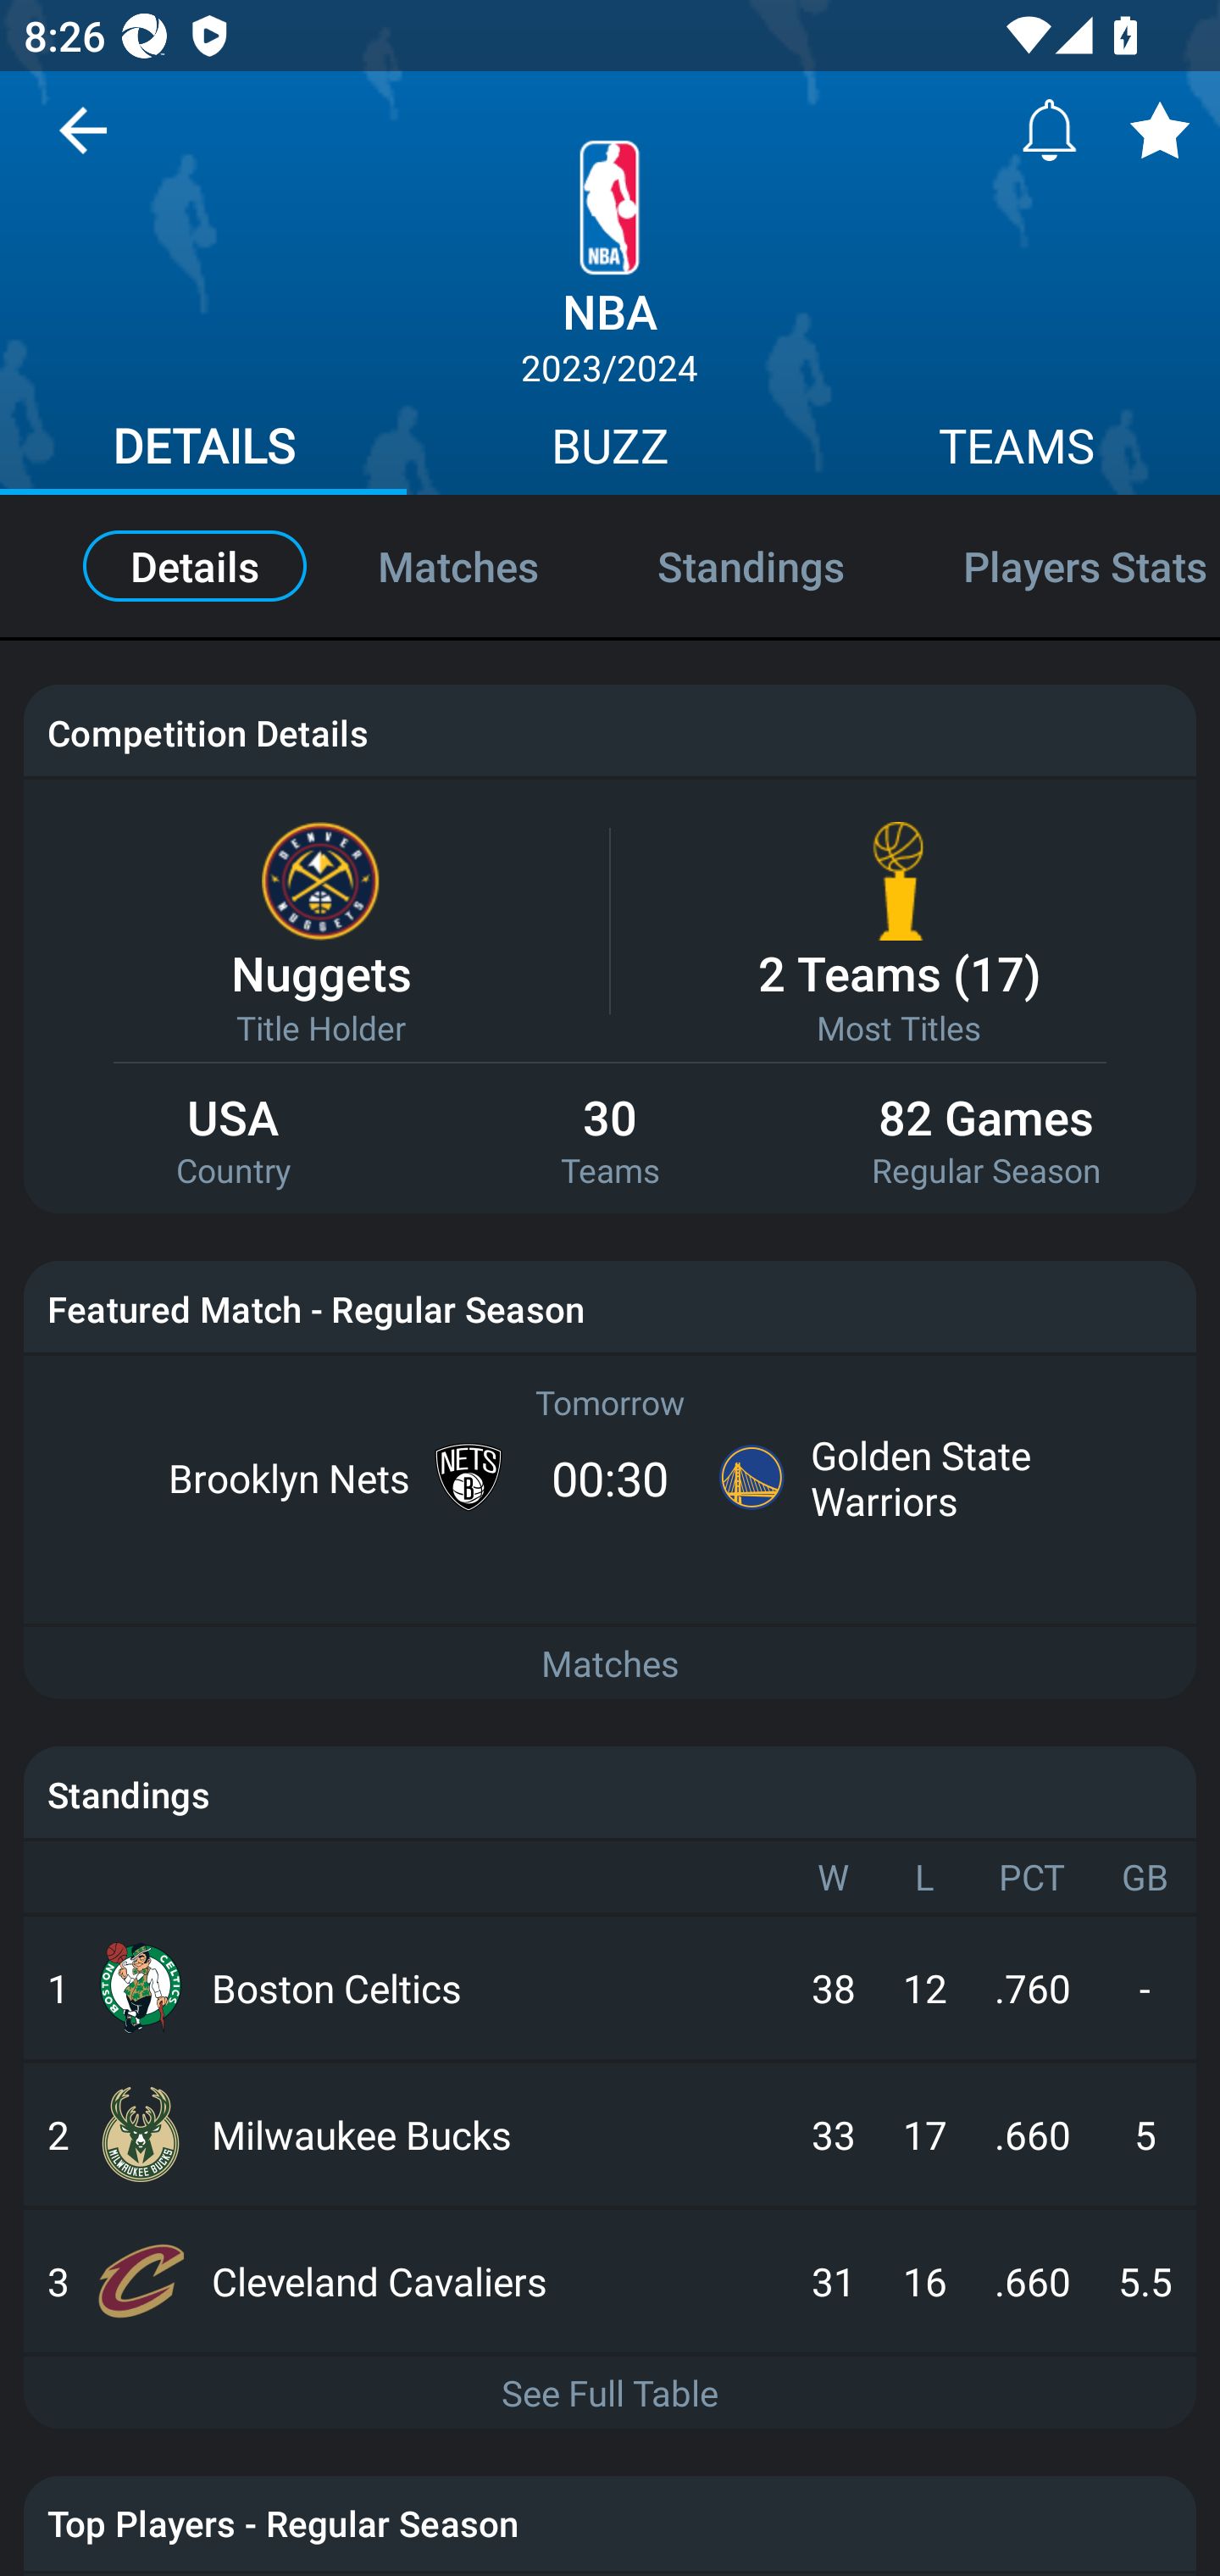 This screenshot has width=1220, height=2576. What do you see at coordinates (320, 1027) in the screenshot?
I see `Title Holder` at bounding box center [320, 1027].